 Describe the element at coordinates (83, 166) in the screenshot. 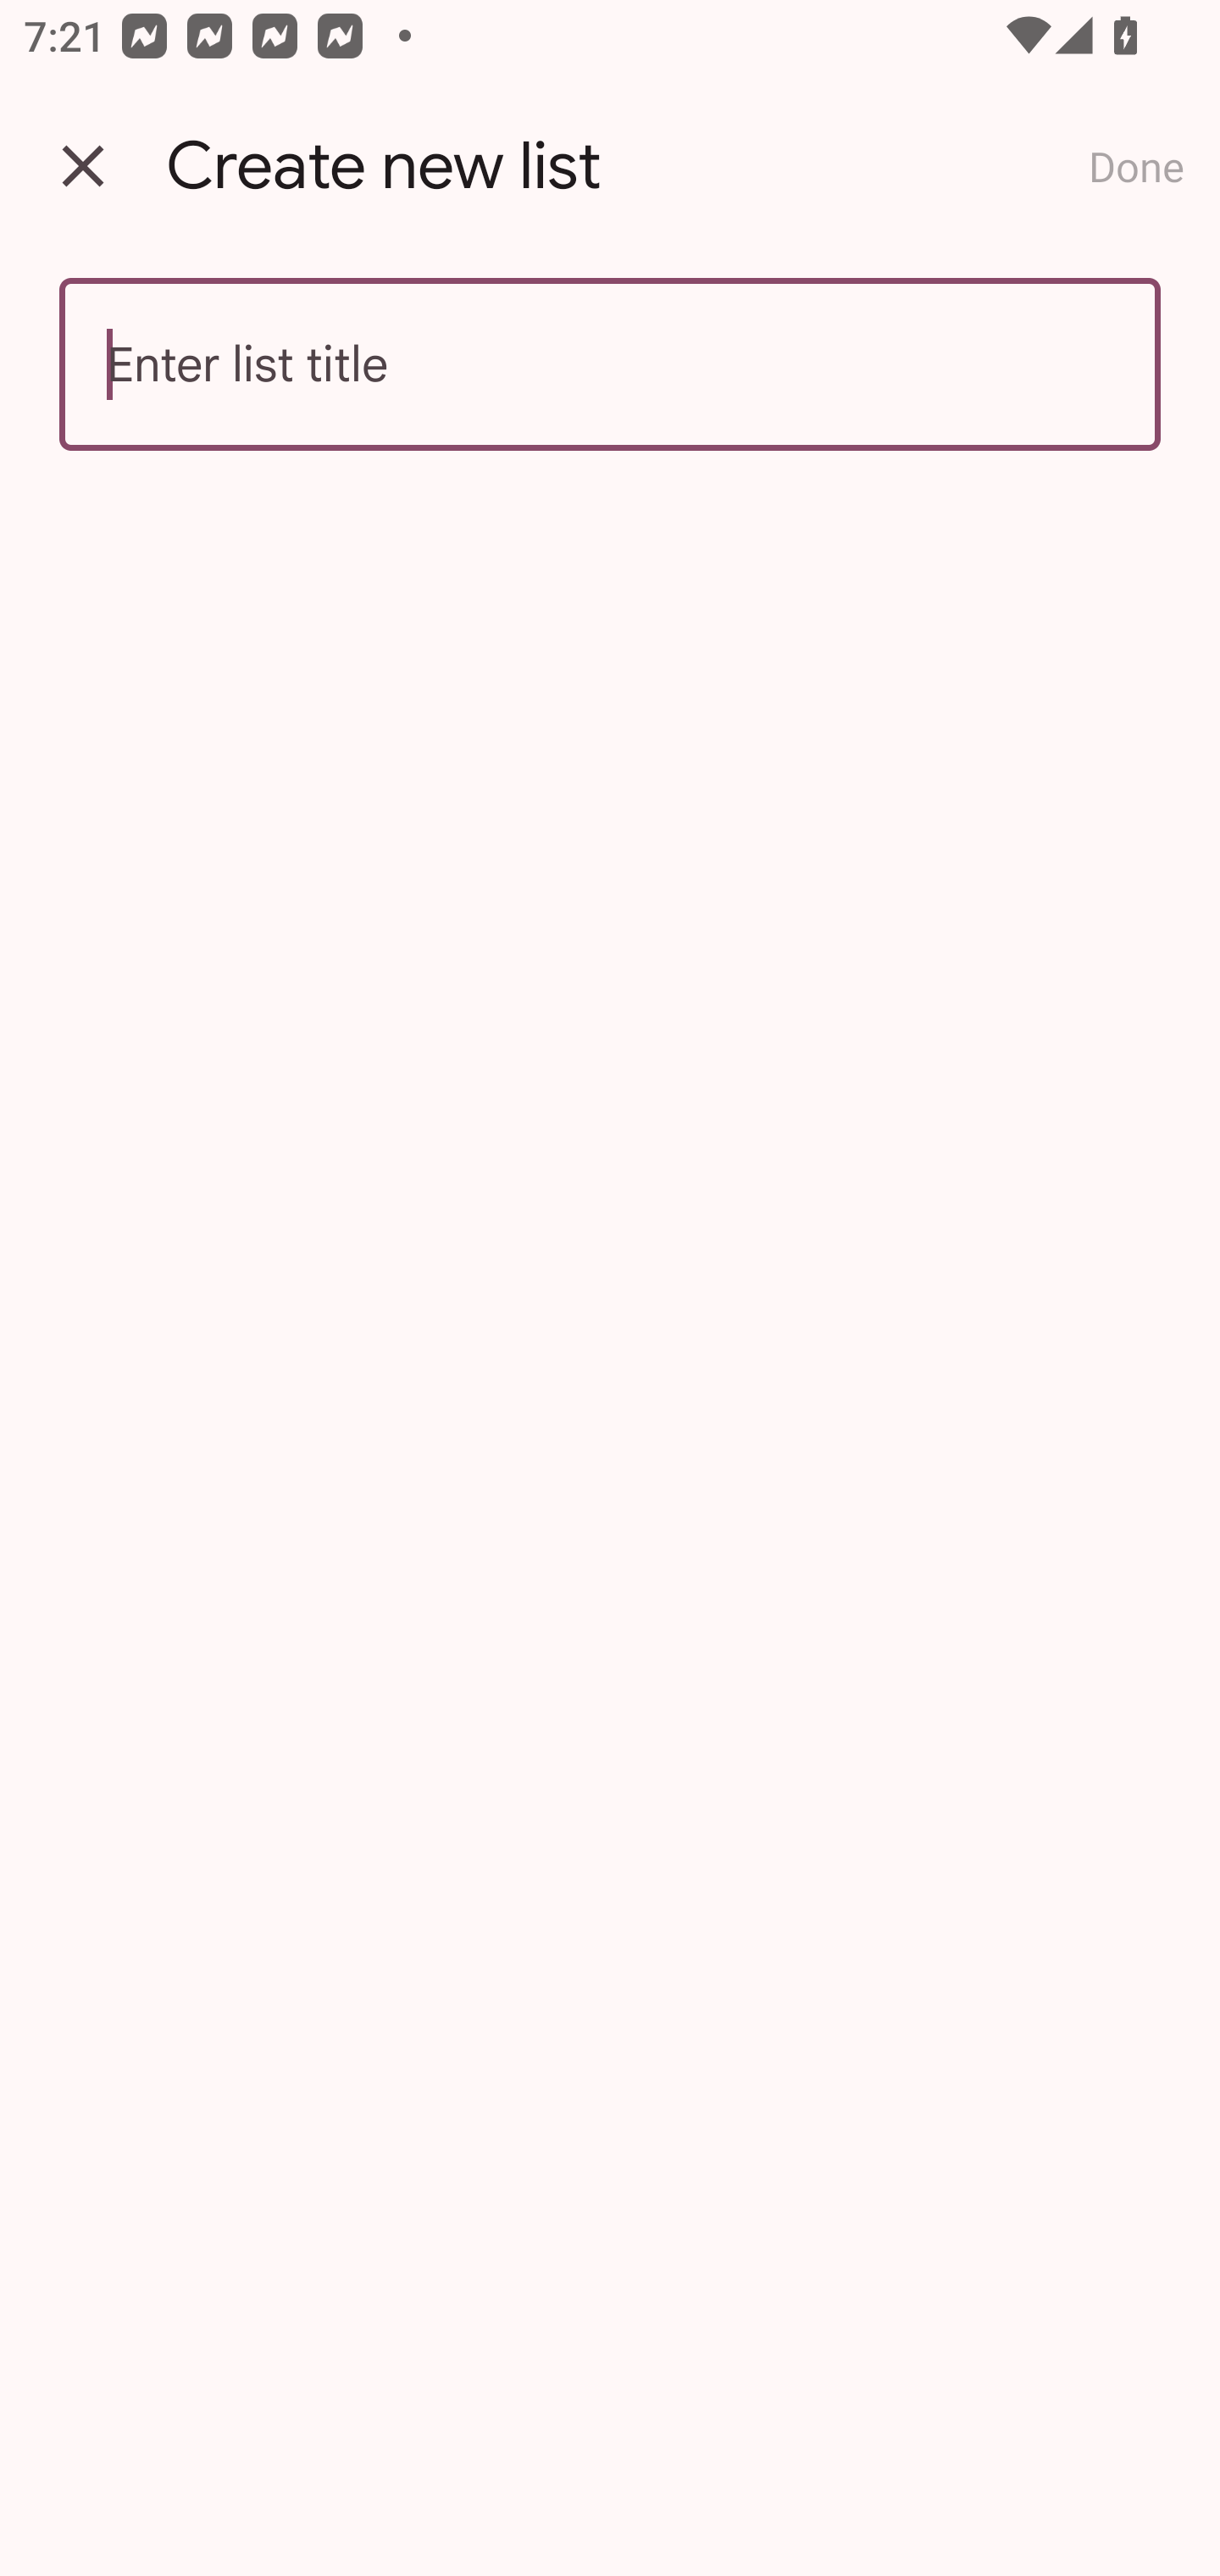

I see `Back` at that location.